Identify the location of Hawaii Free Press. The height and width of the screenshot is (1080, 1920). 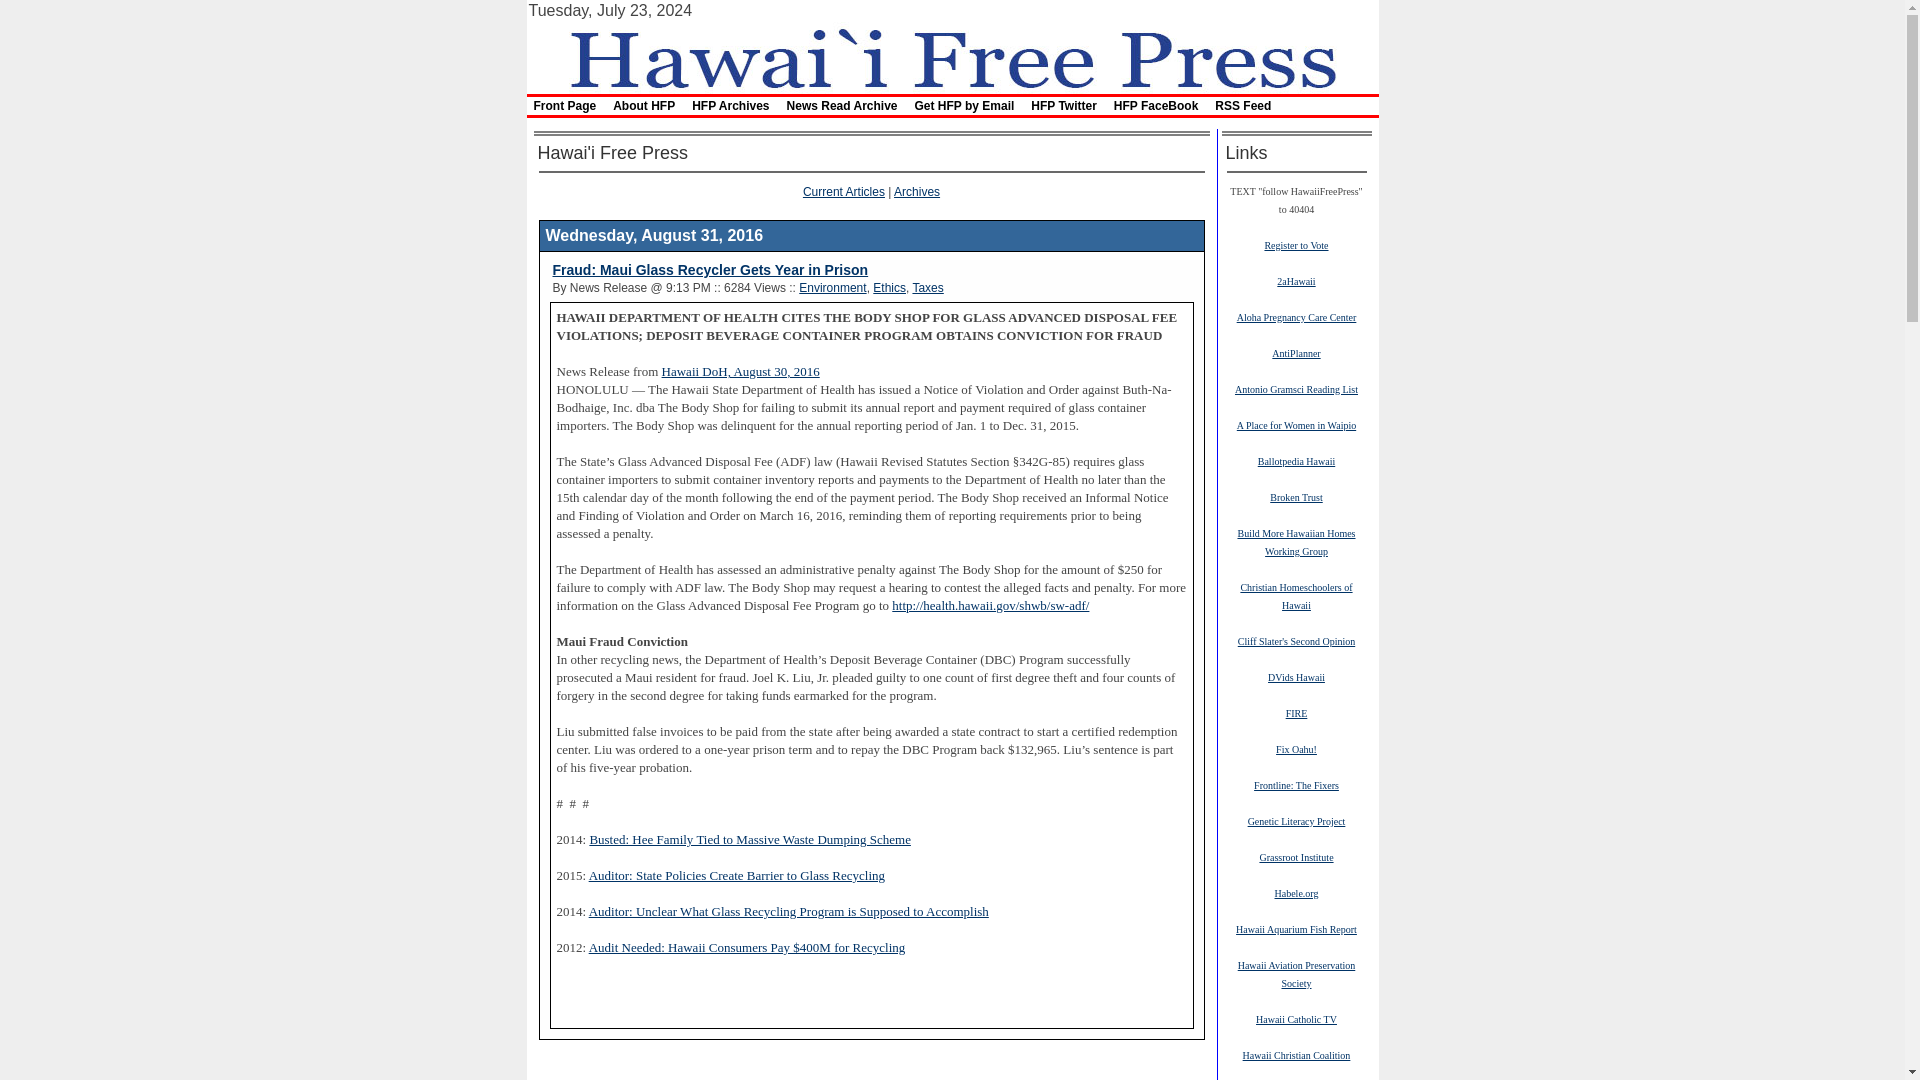
(951, 56).